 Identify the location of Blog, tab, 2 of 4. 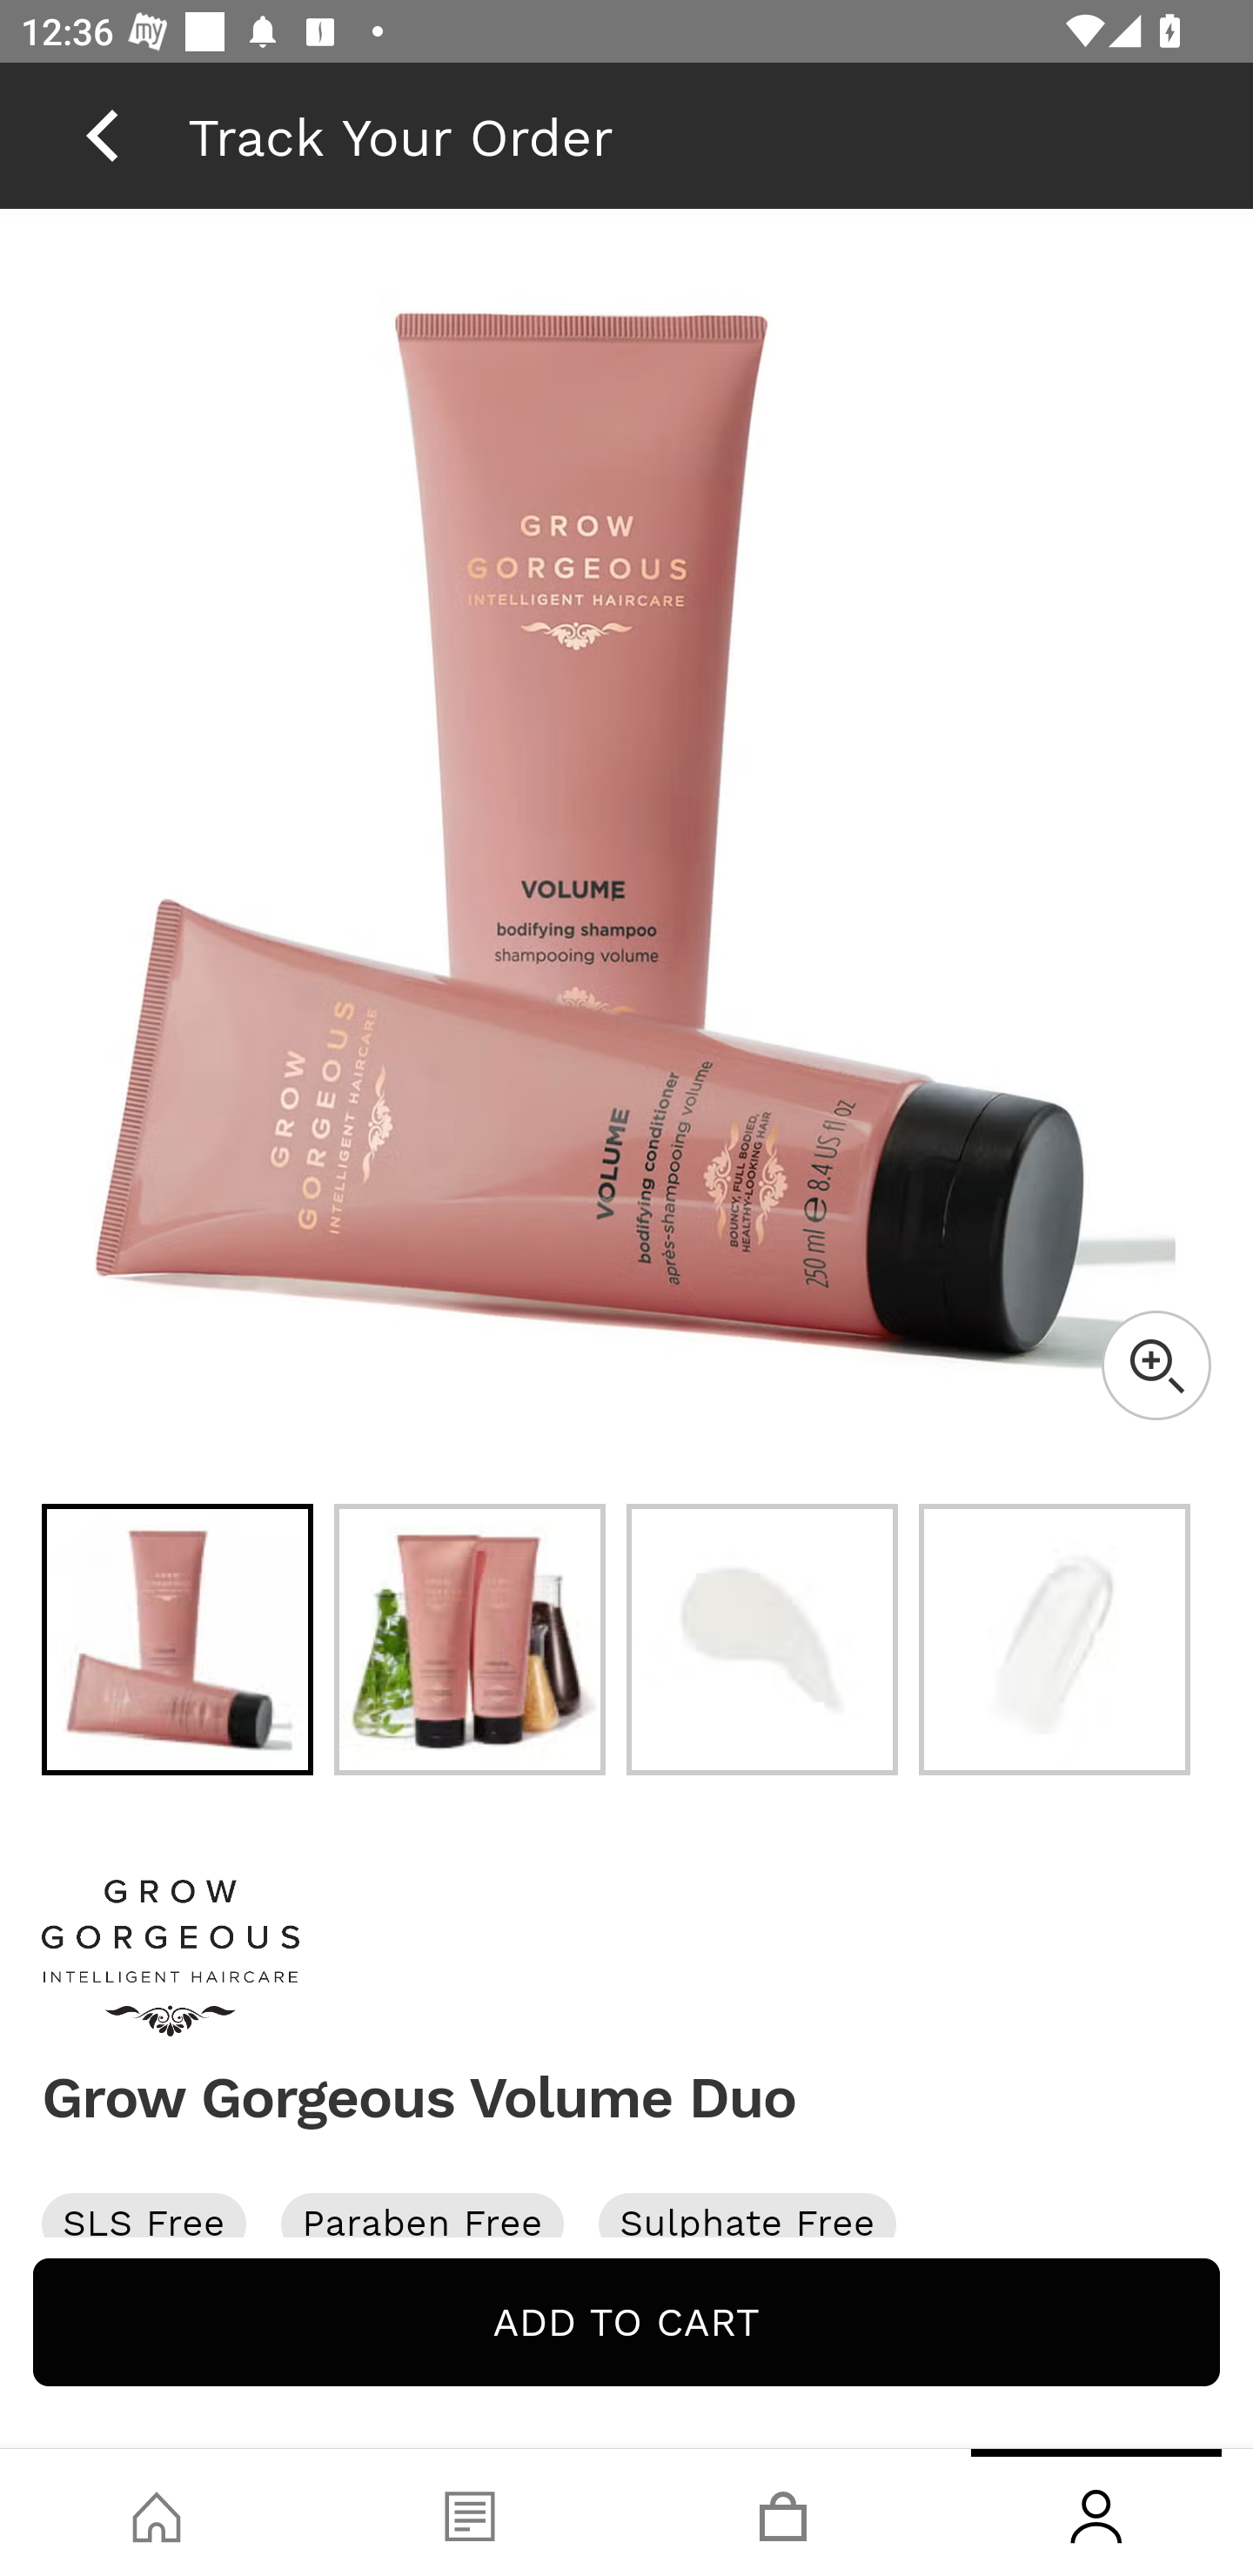
(470, 2512).